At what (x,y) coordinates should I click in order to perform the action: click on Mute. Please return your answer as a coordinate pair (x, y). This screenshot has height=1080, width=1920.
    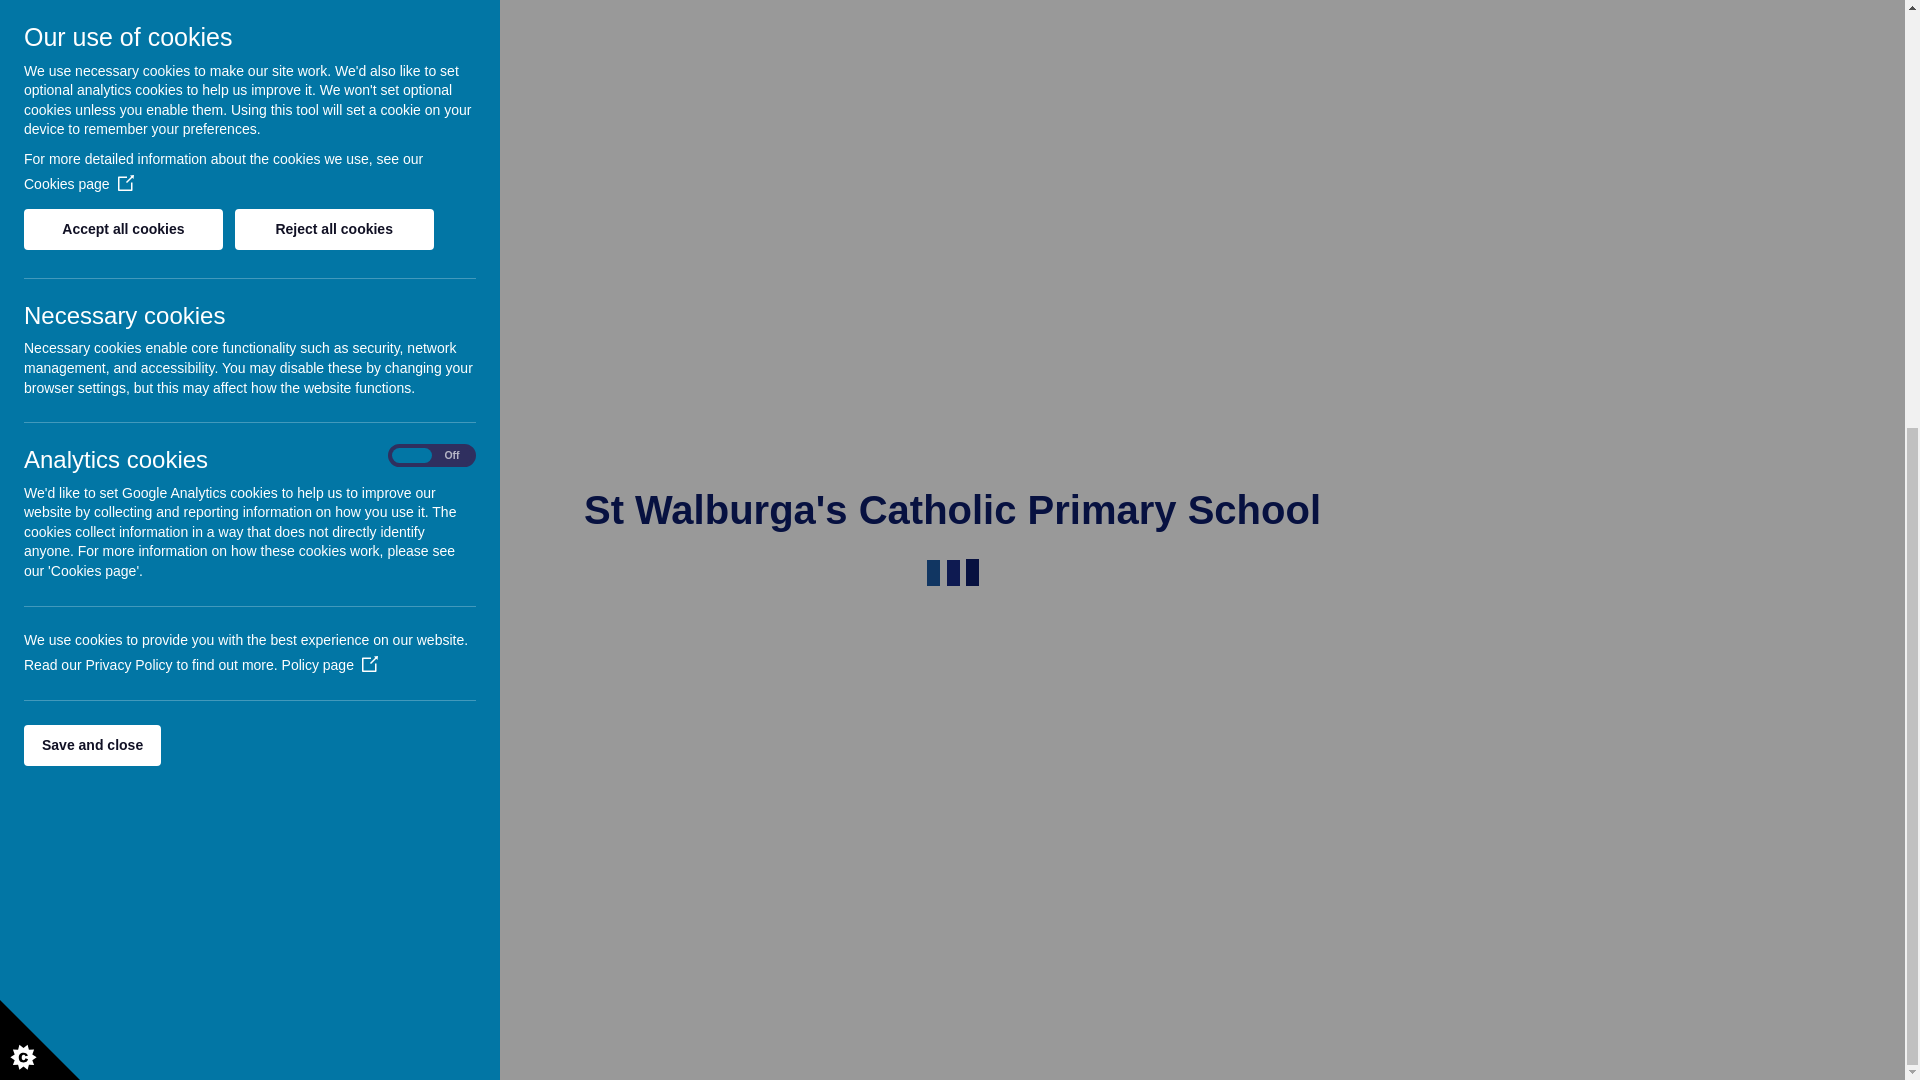
    Looking at the image, I should click on (1774, 406).